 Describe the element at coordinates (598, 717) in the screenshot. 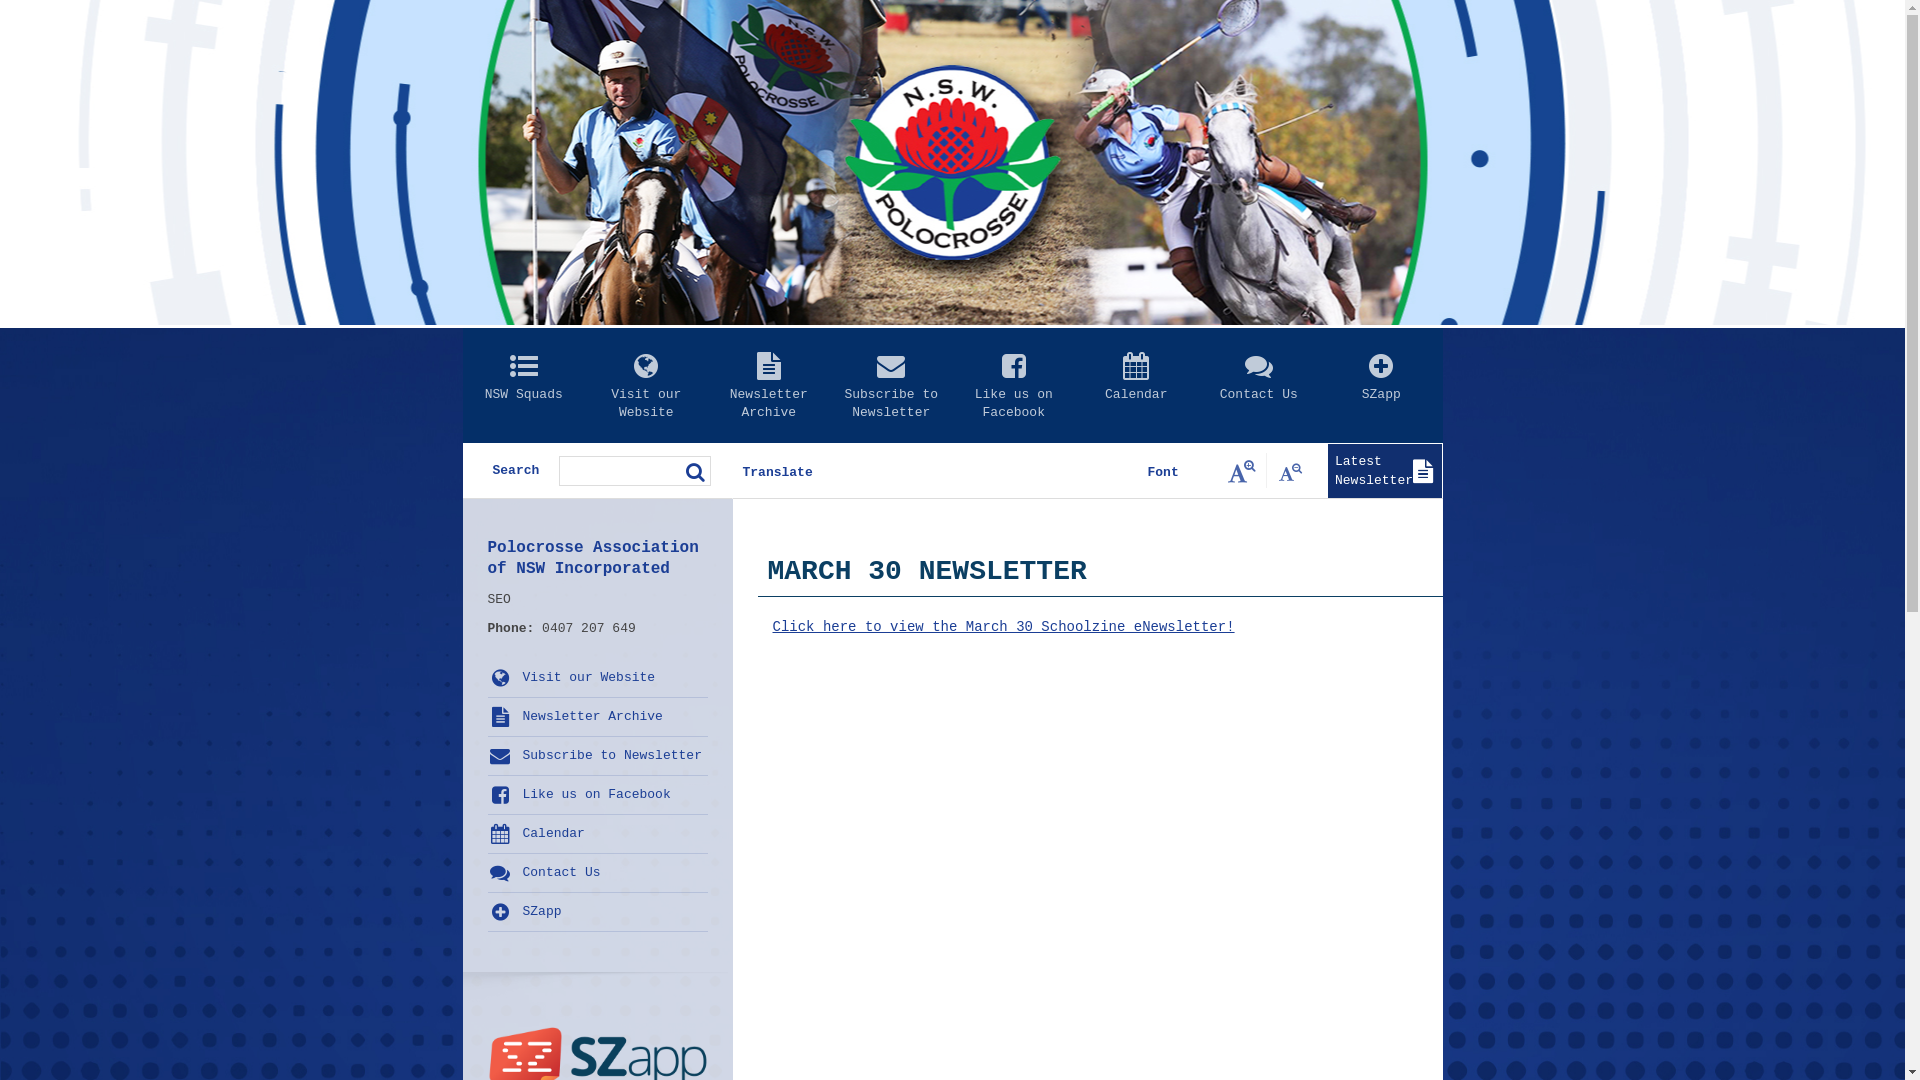

I see `Newsletter Archive` at that location.